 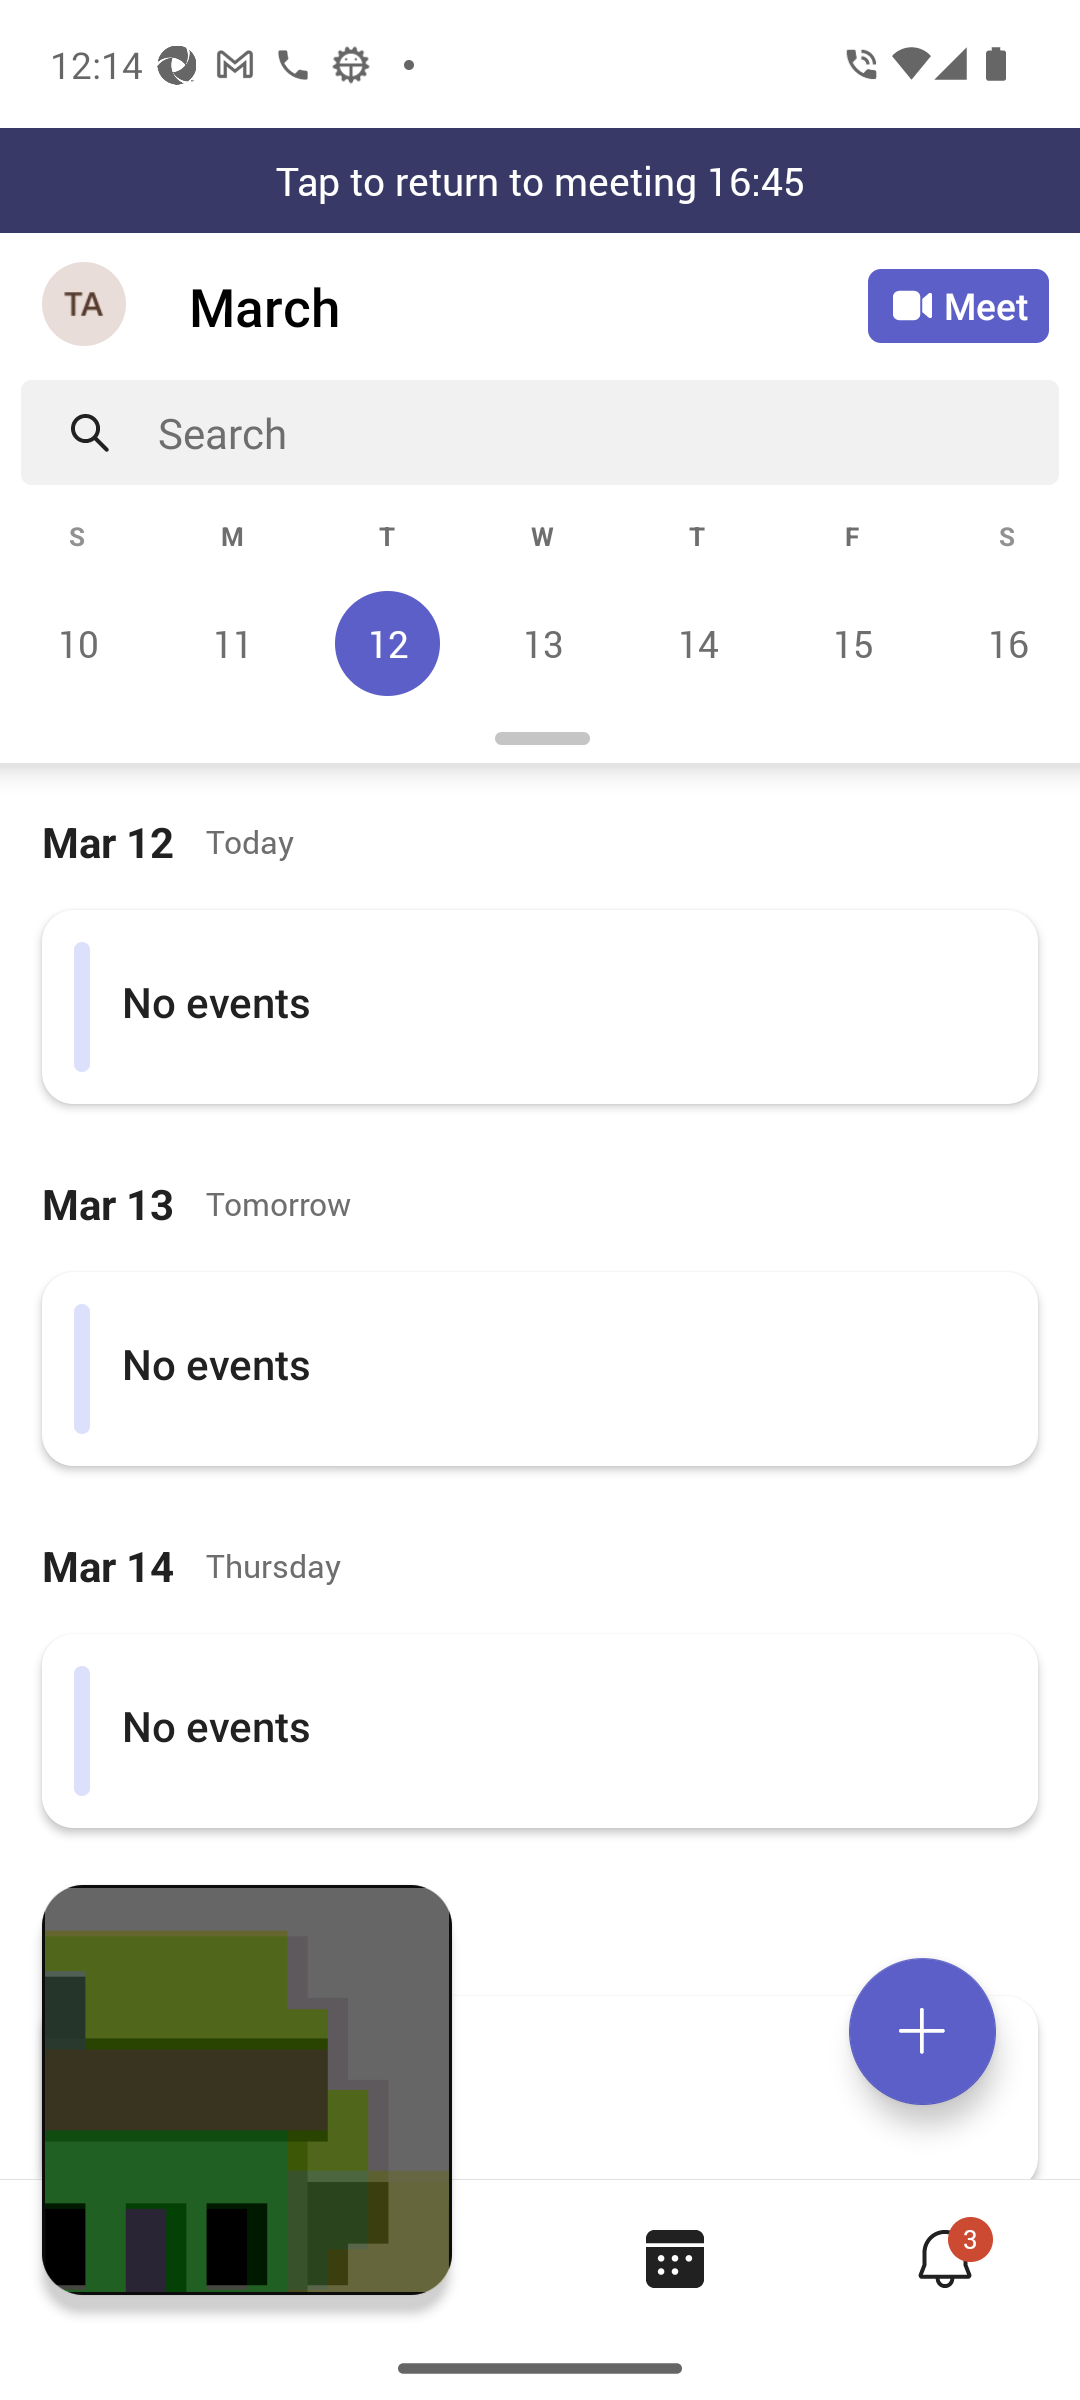 What do you see at coordinates (1004, 643) in the screenshot?
I see `Saturday, March 16 16` at bounding box center [1004, 643].